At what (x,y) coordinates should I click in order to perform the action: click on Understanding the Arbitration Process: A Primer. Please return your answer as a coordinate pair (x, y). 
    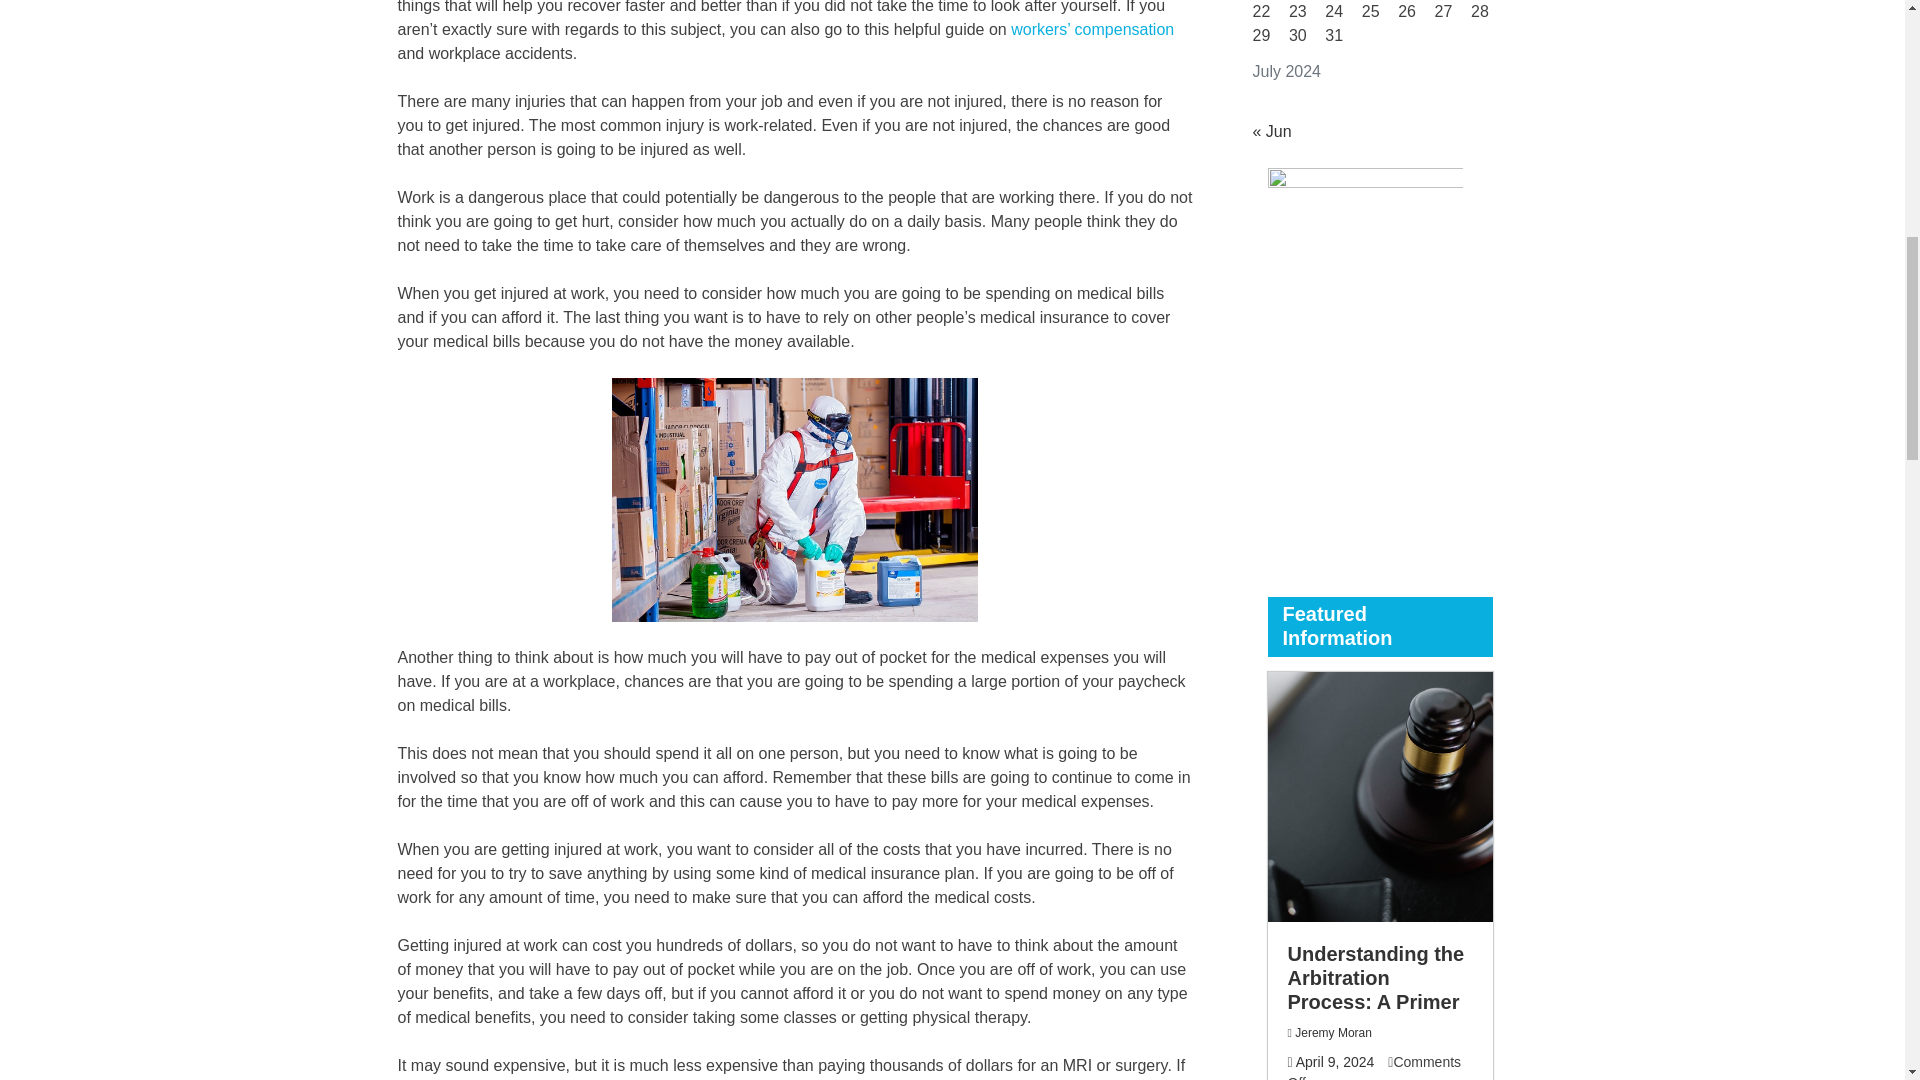
    Looking at the image, I should click on (1376, 976).